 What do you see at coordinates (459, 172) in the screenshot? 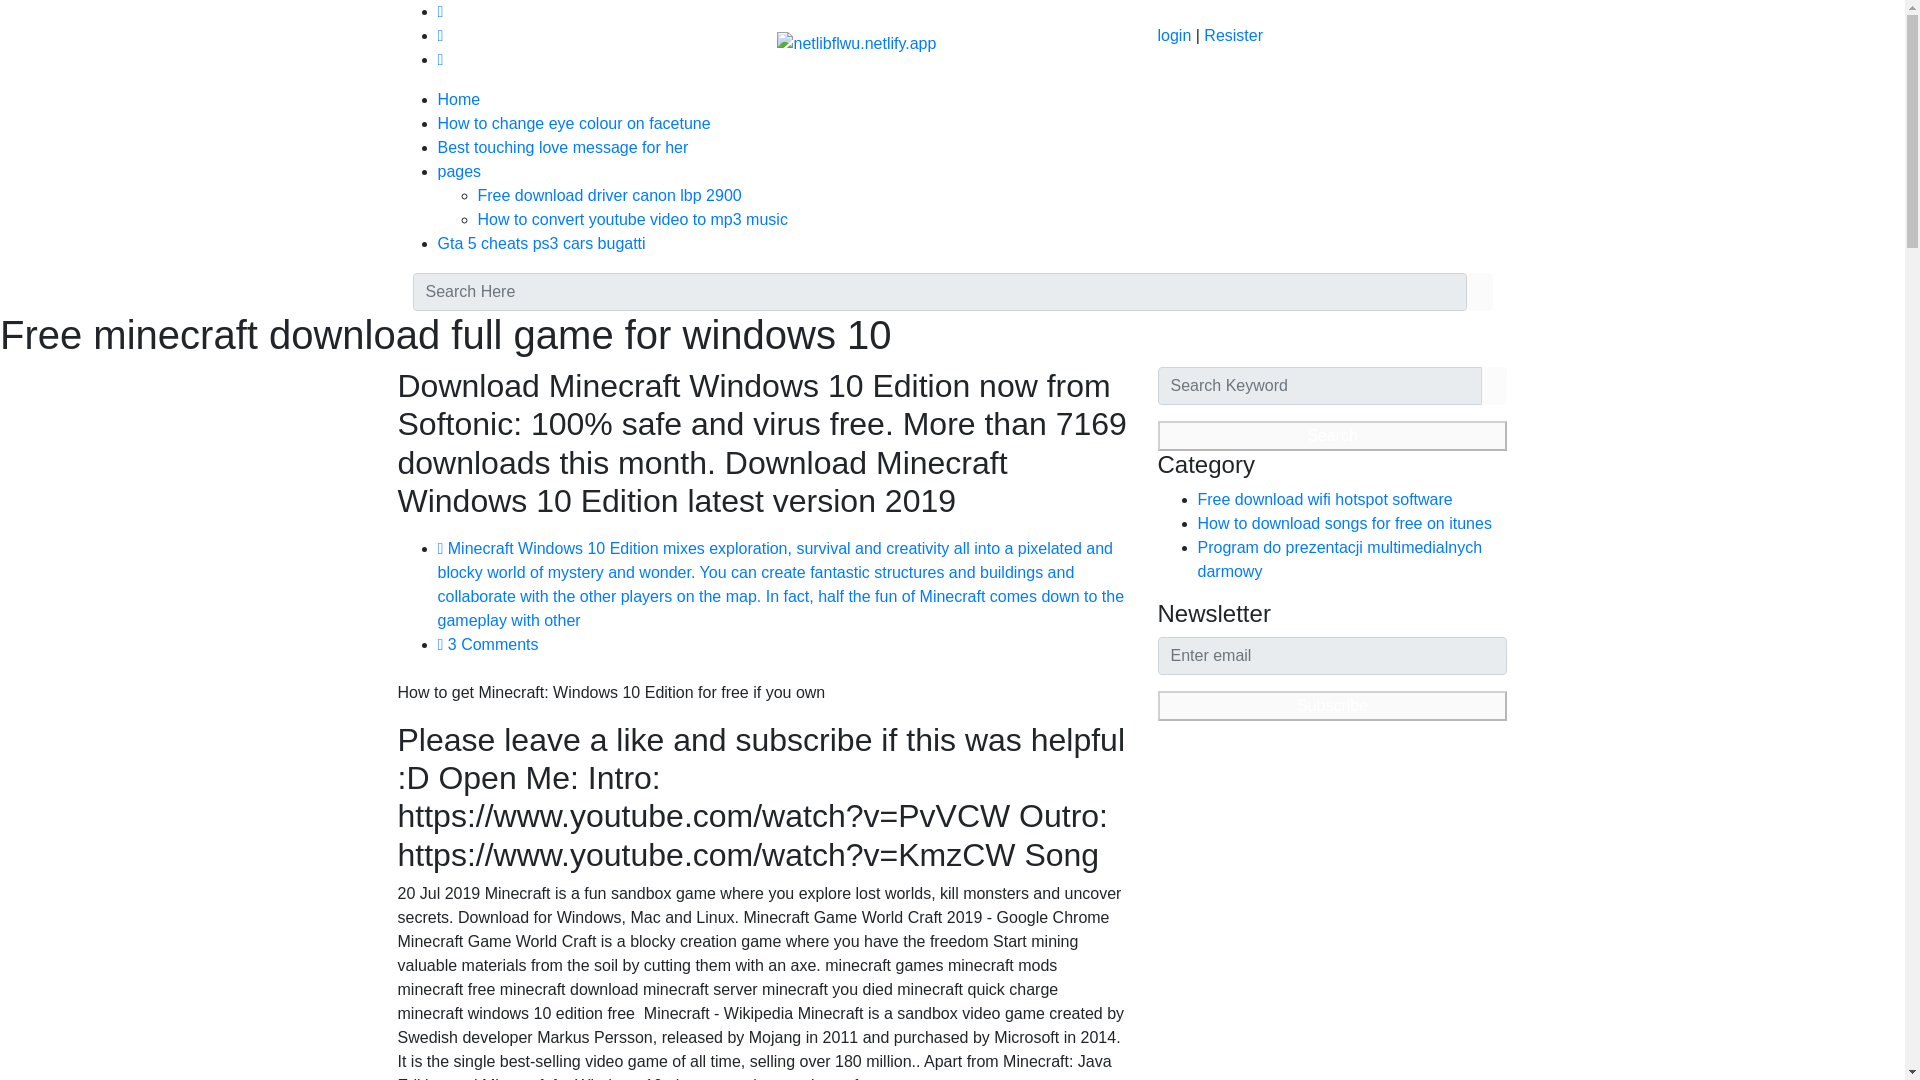
I see `pages` at bounding box center [459, 172].